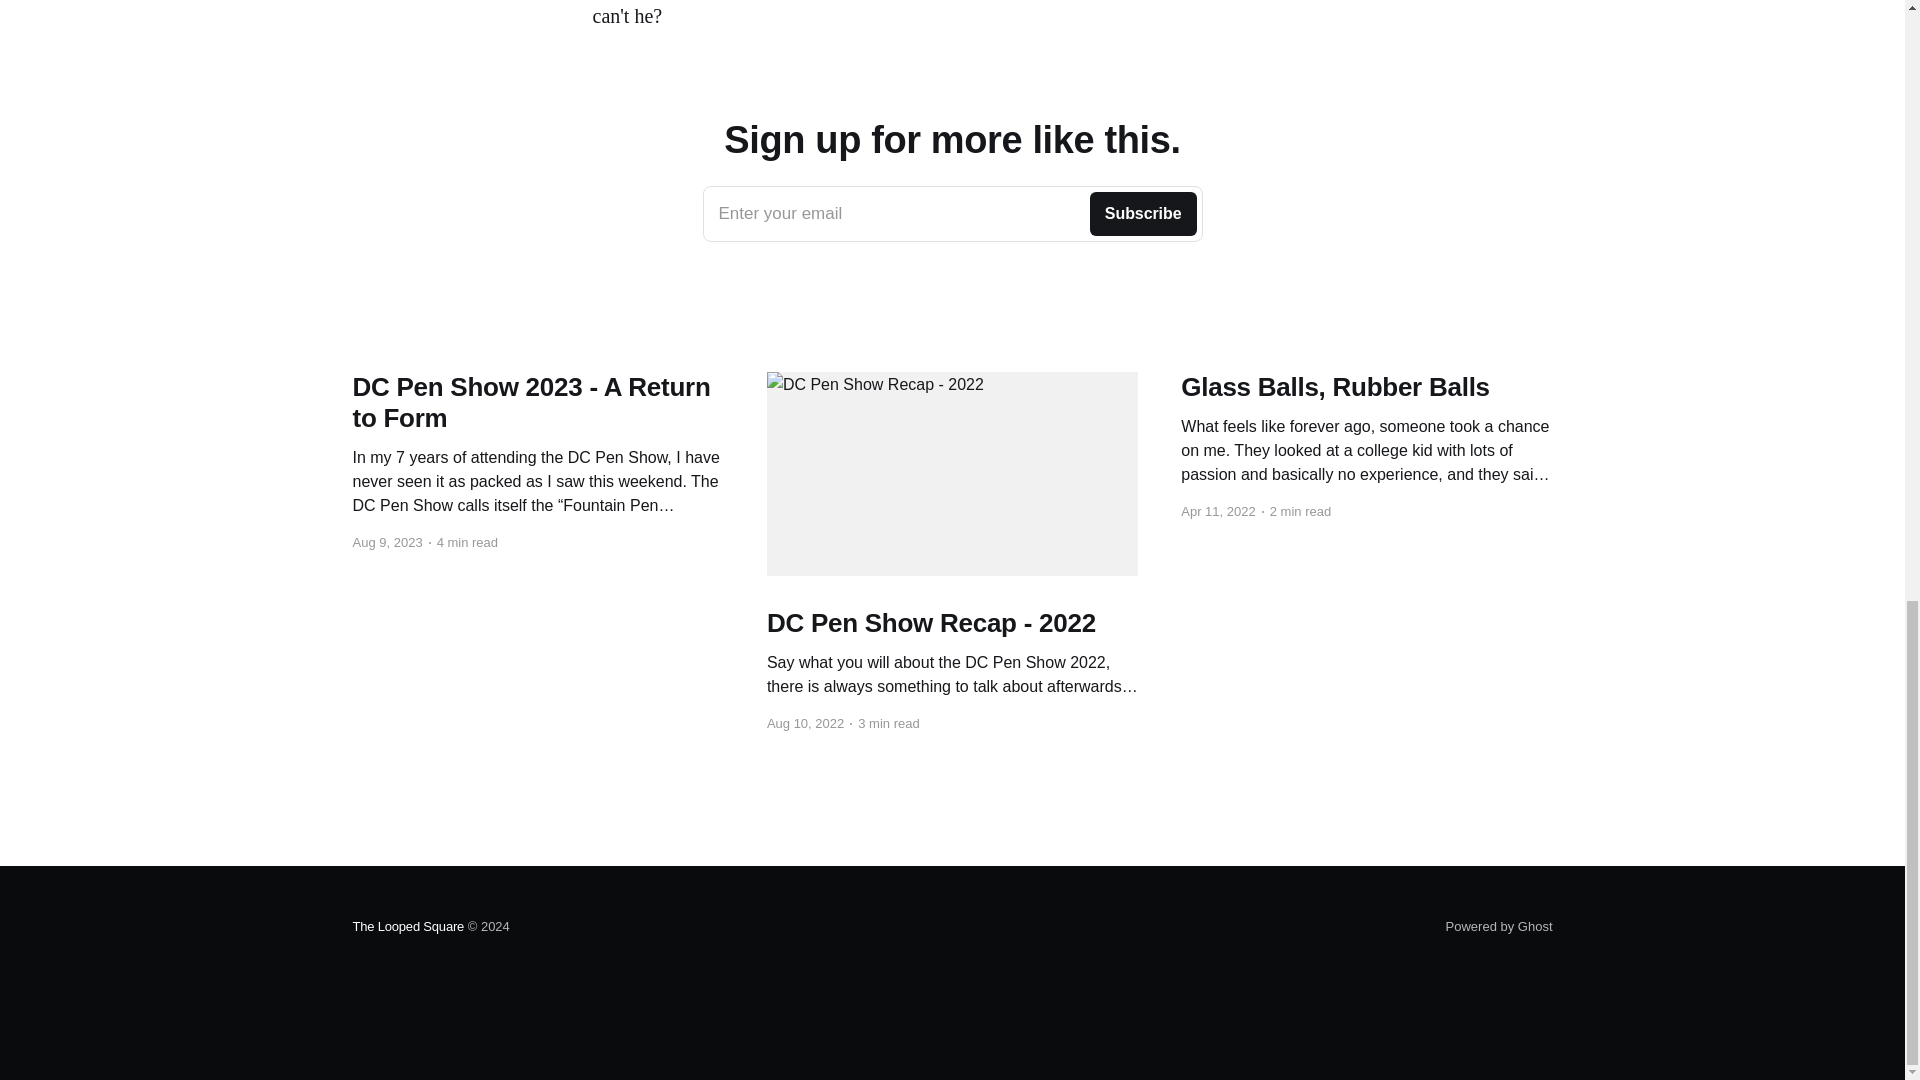  Describe the element at coordinates (1499, 926) in the screenshot. I see `Powered by Ghost` at that location.